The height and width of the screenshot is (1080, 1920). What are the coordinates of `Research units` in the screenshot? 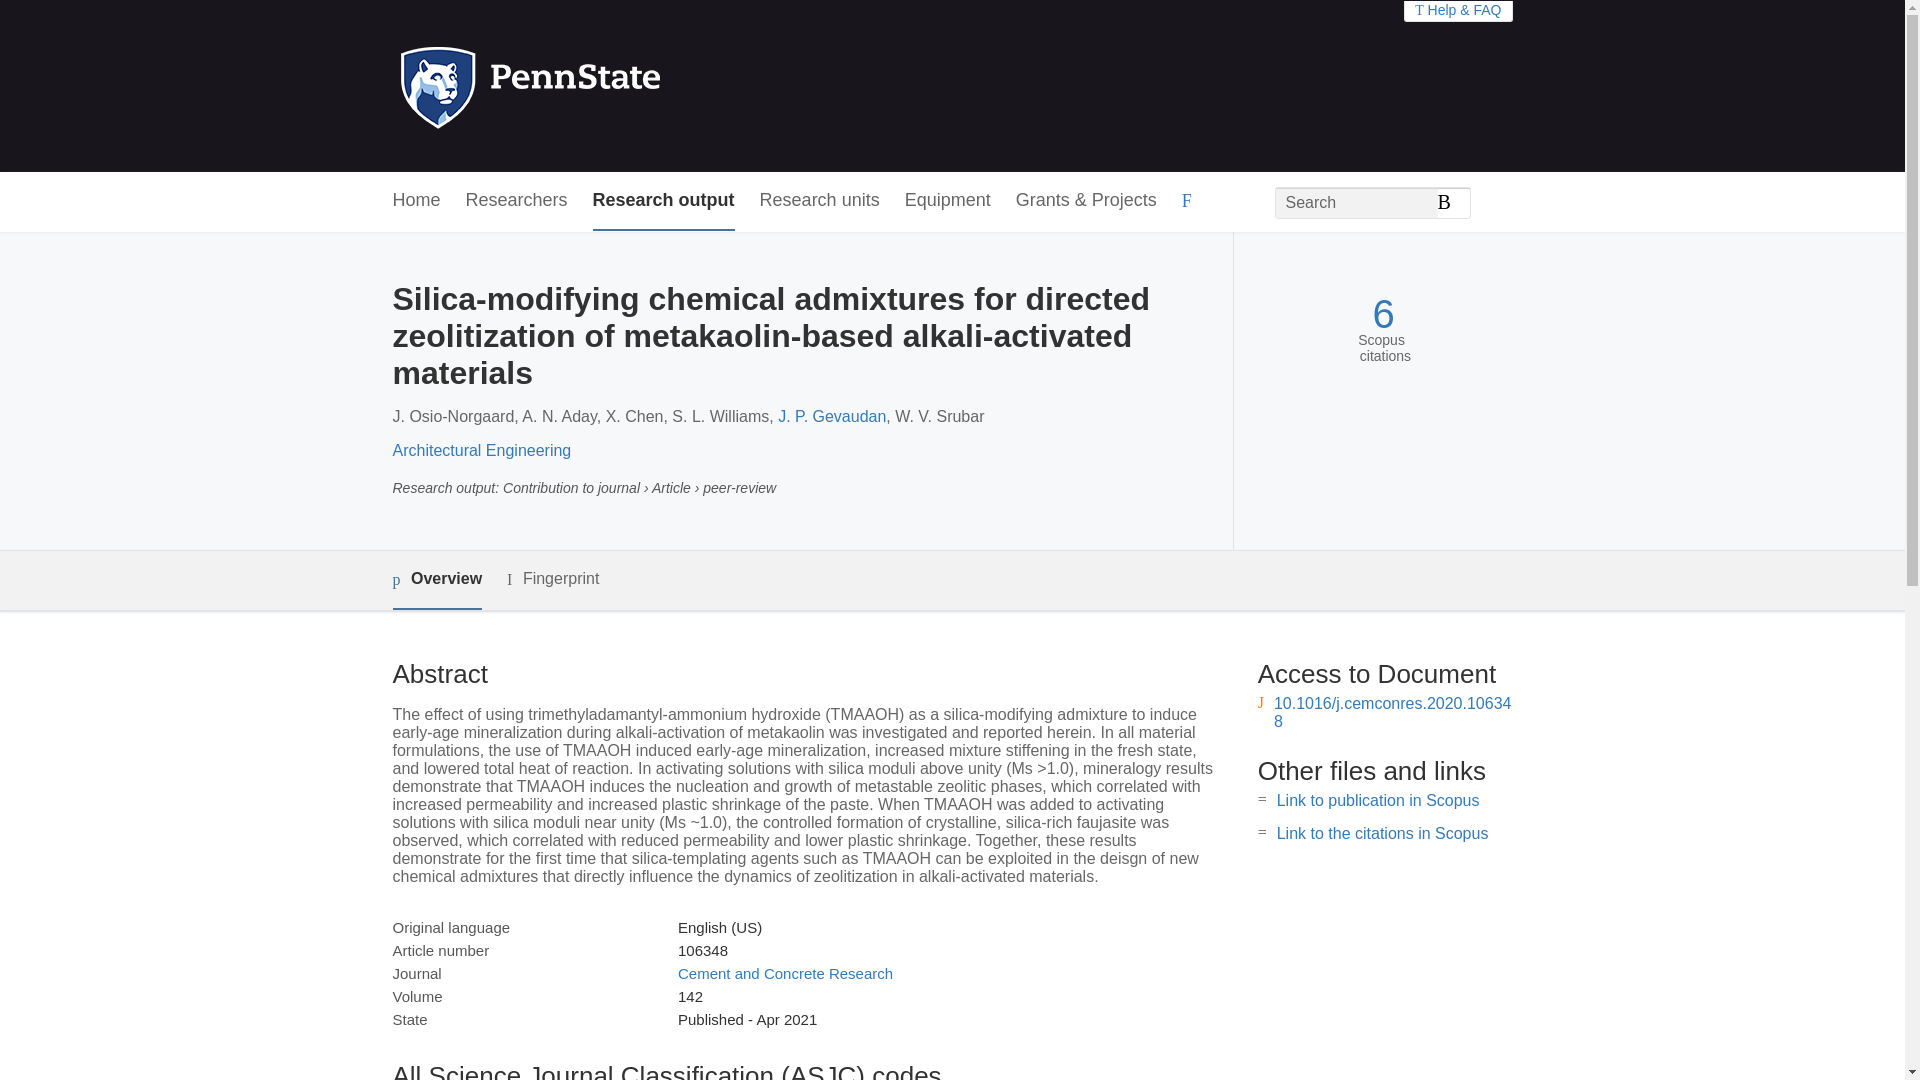 It's located at (820, 201).